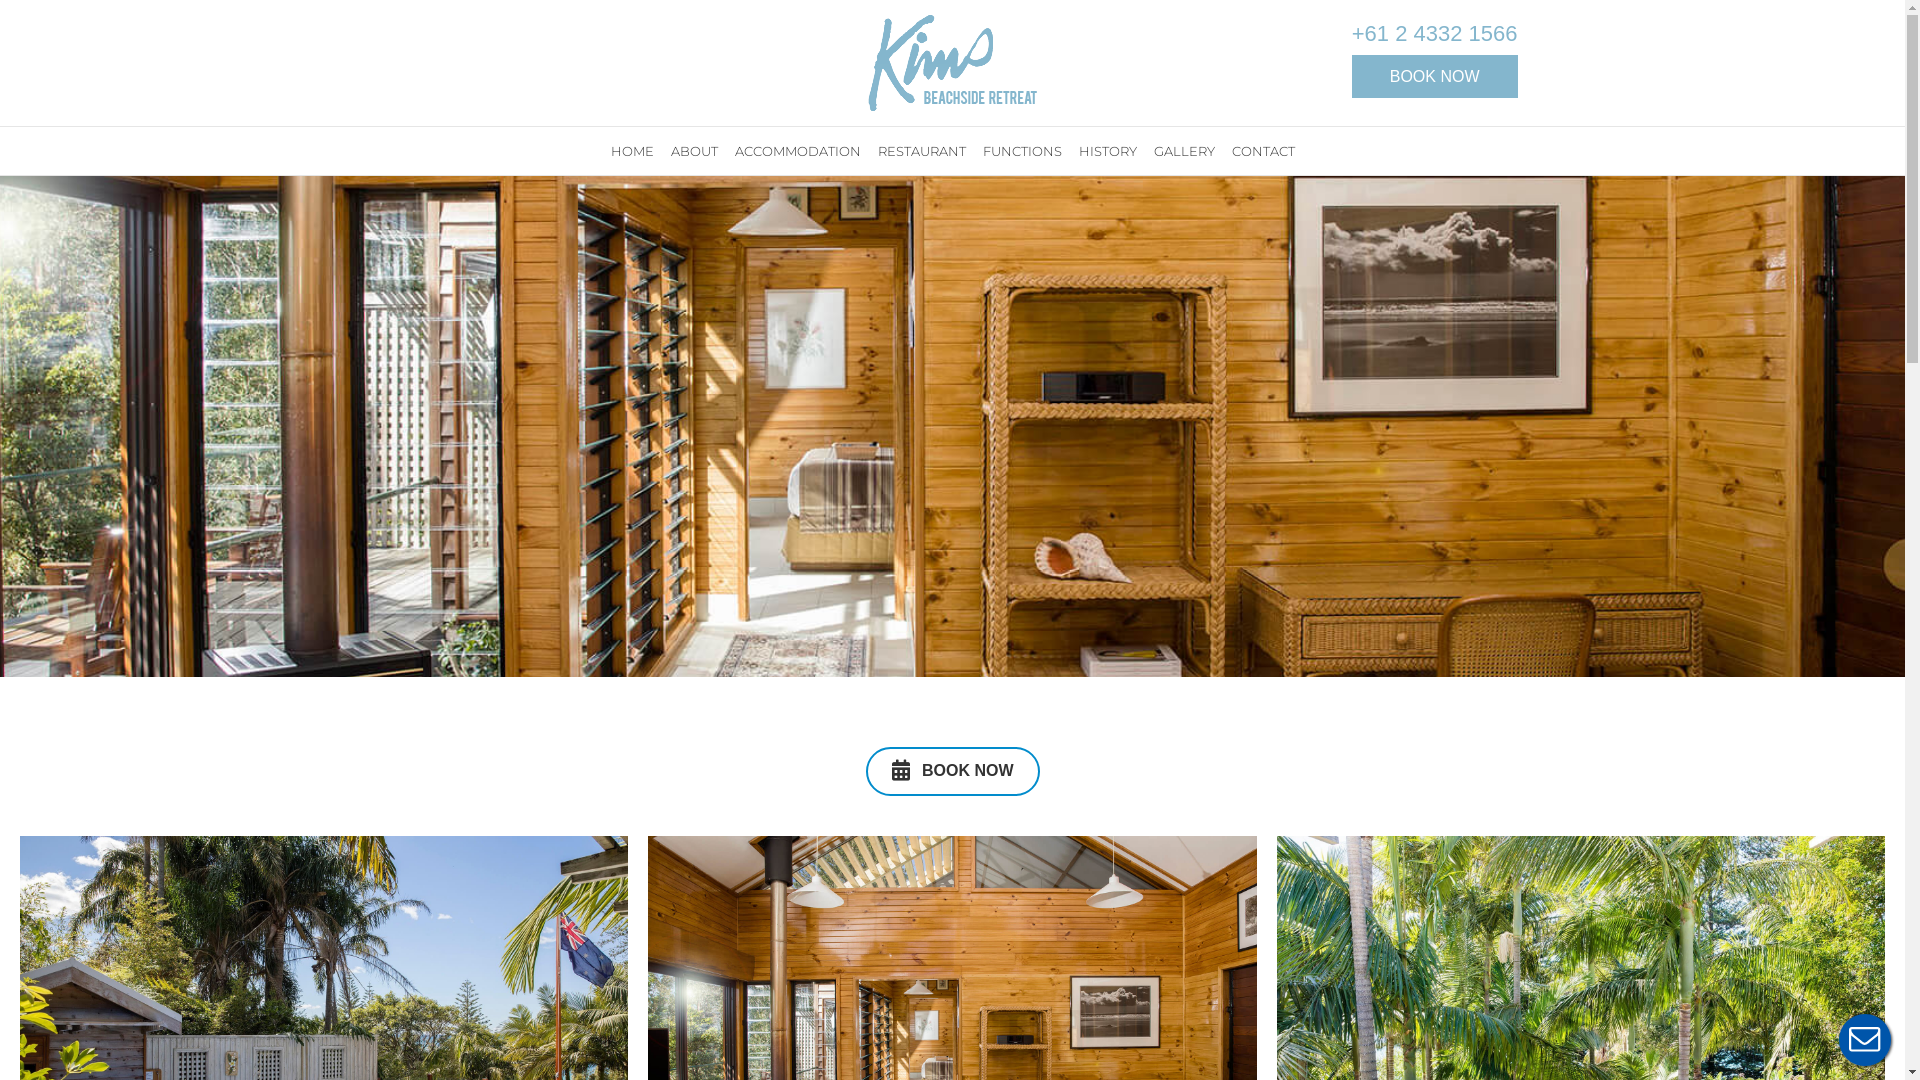 The image size is (1920, 1080). What do you see at coordinates (694, 151) in the screenshot?
I see `ABOUT` at bounding box center [694, 151].